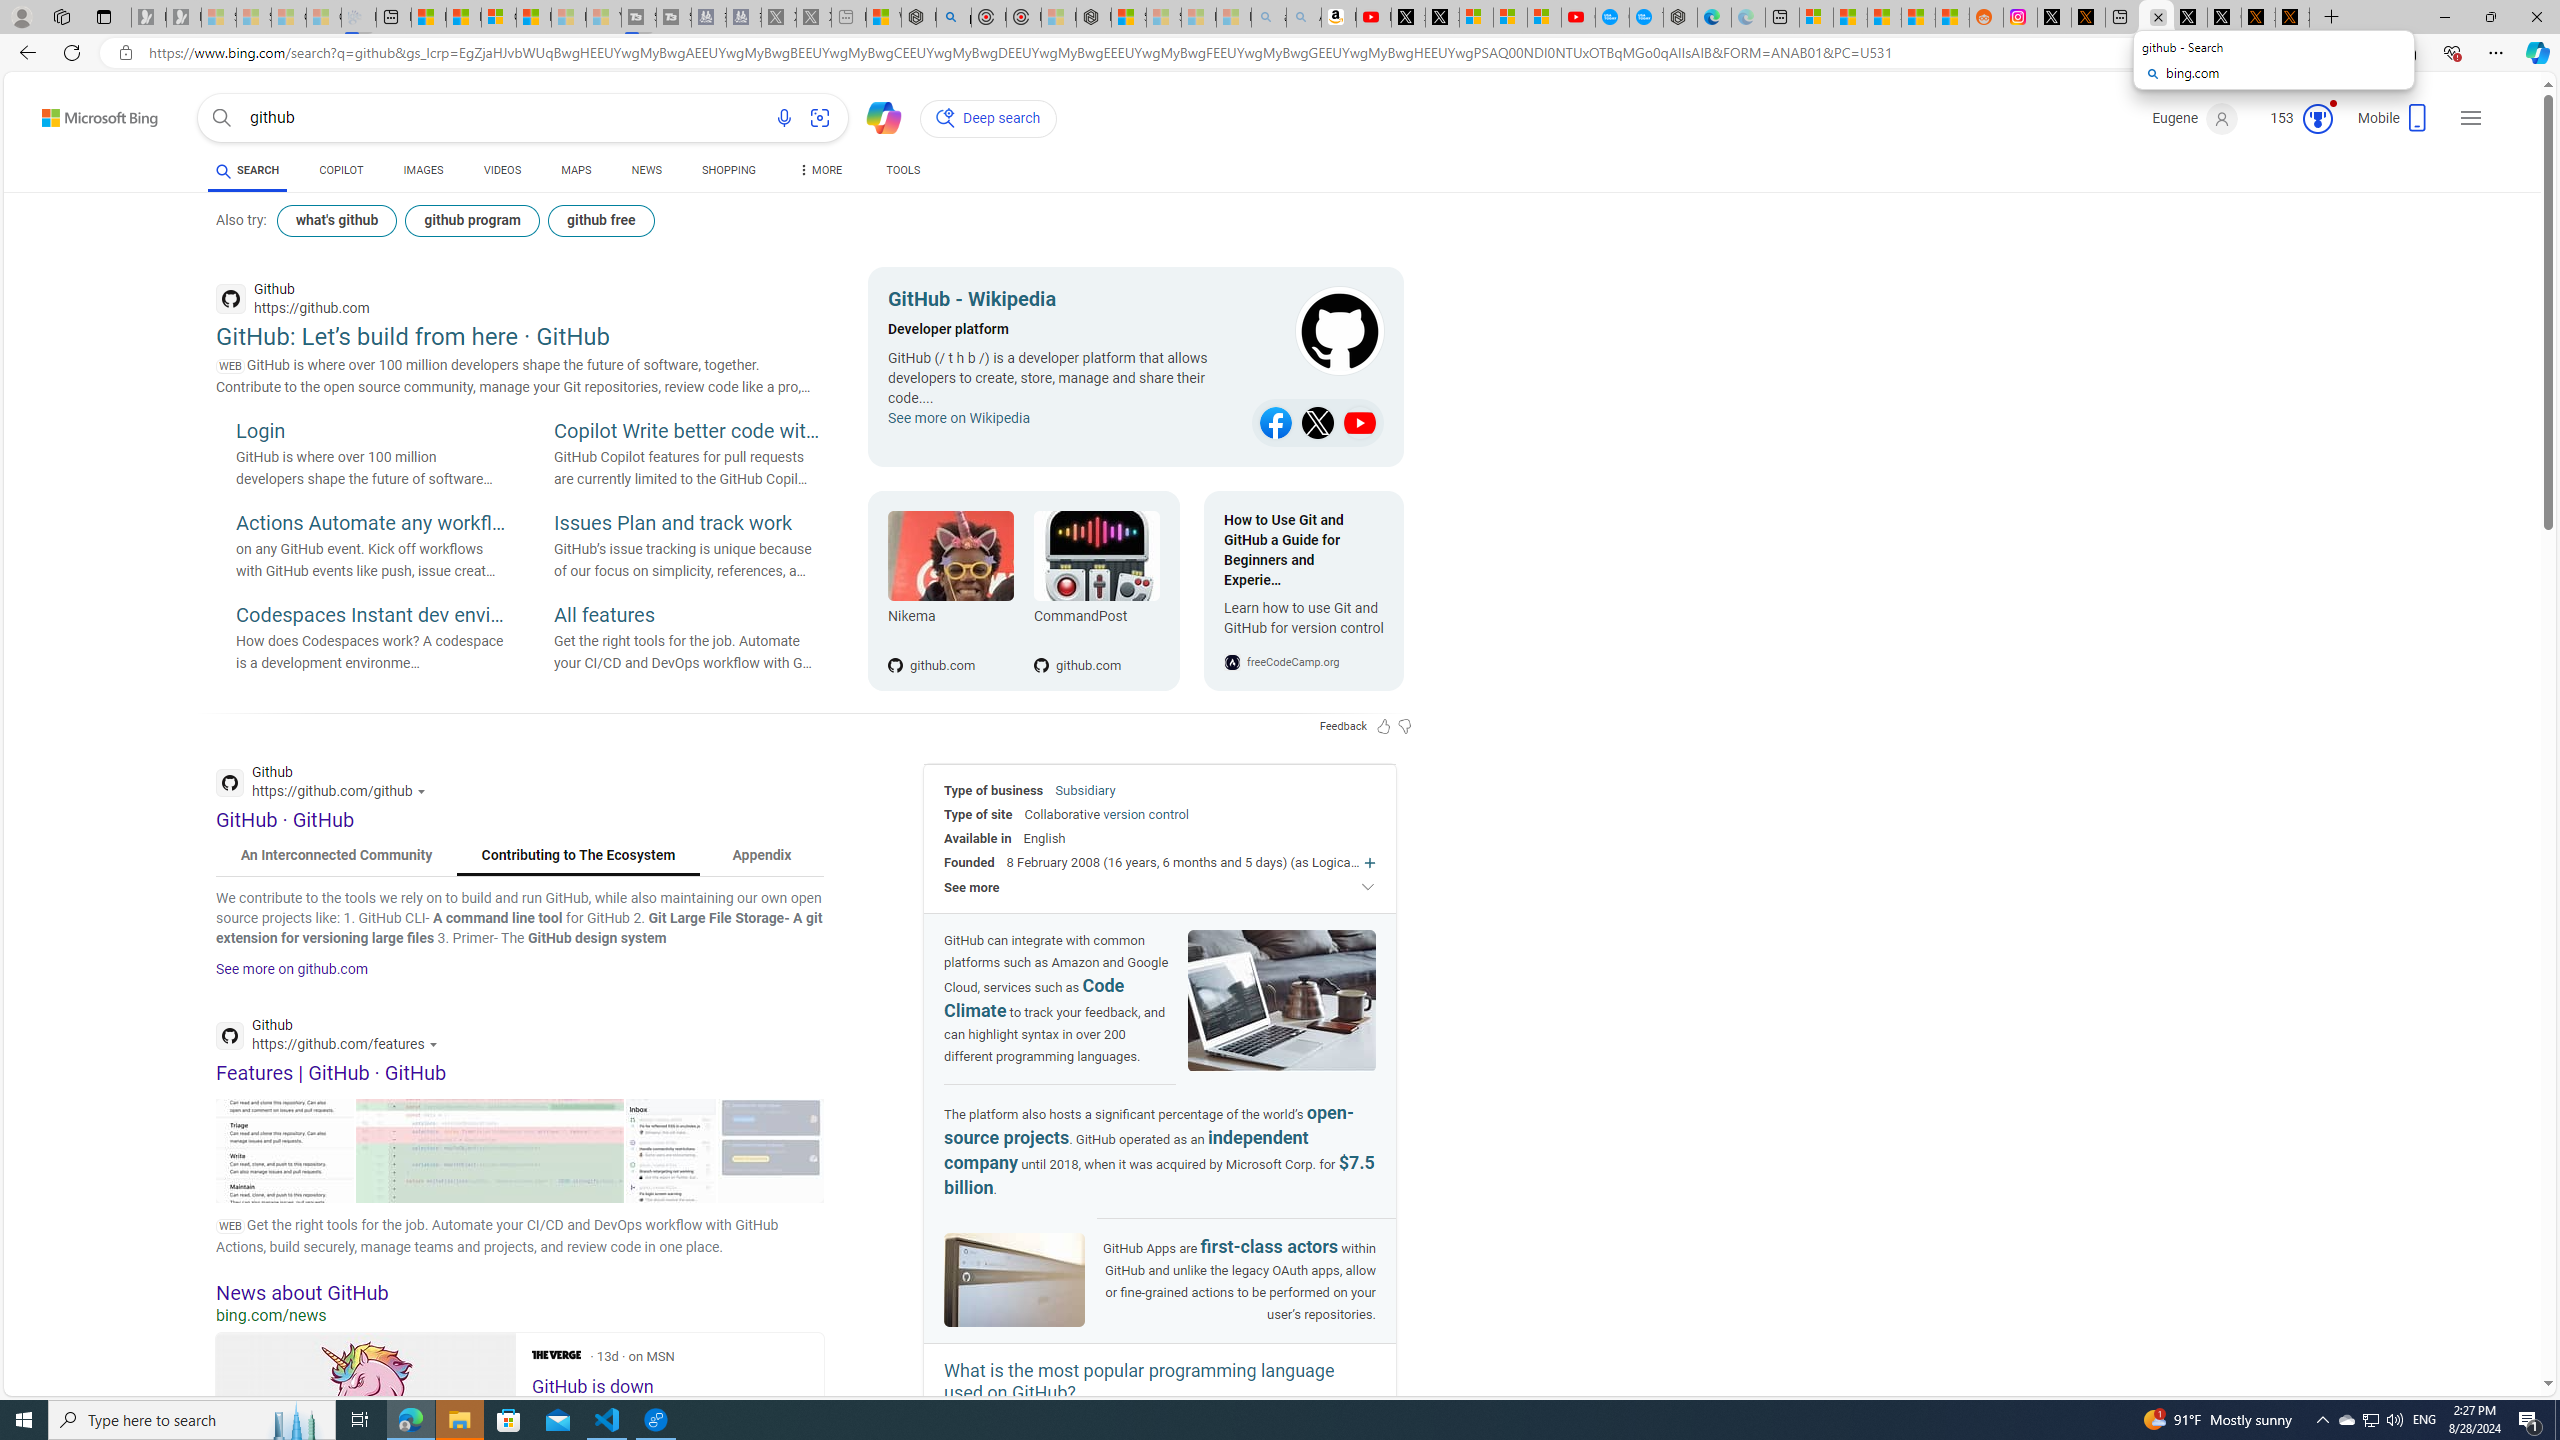 Image resolution: width=2560 pixels, height=1440 pixels. What do you see at coordinates (953, 17) in the screenshot?
I see `poe - Search` at bounding box center [953, 17].